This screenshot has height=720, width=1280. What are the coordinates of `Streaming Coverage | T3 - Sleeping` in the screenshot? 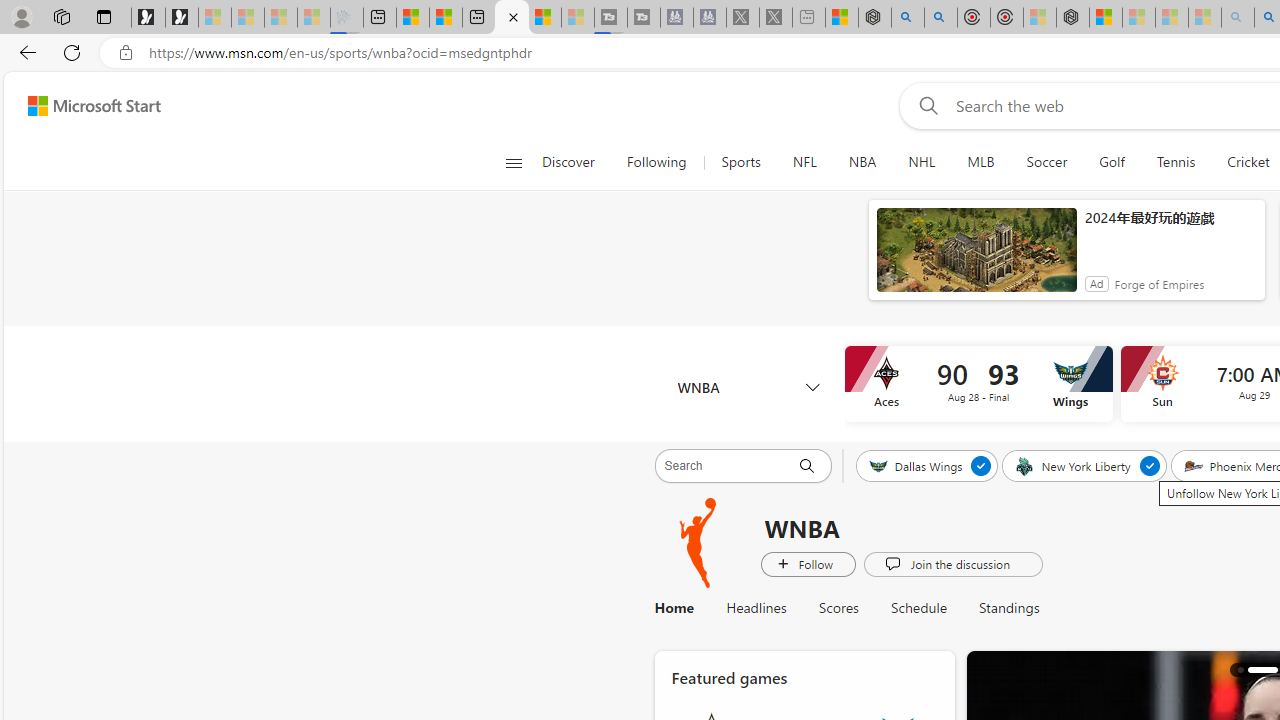 It's located at (611, 18).